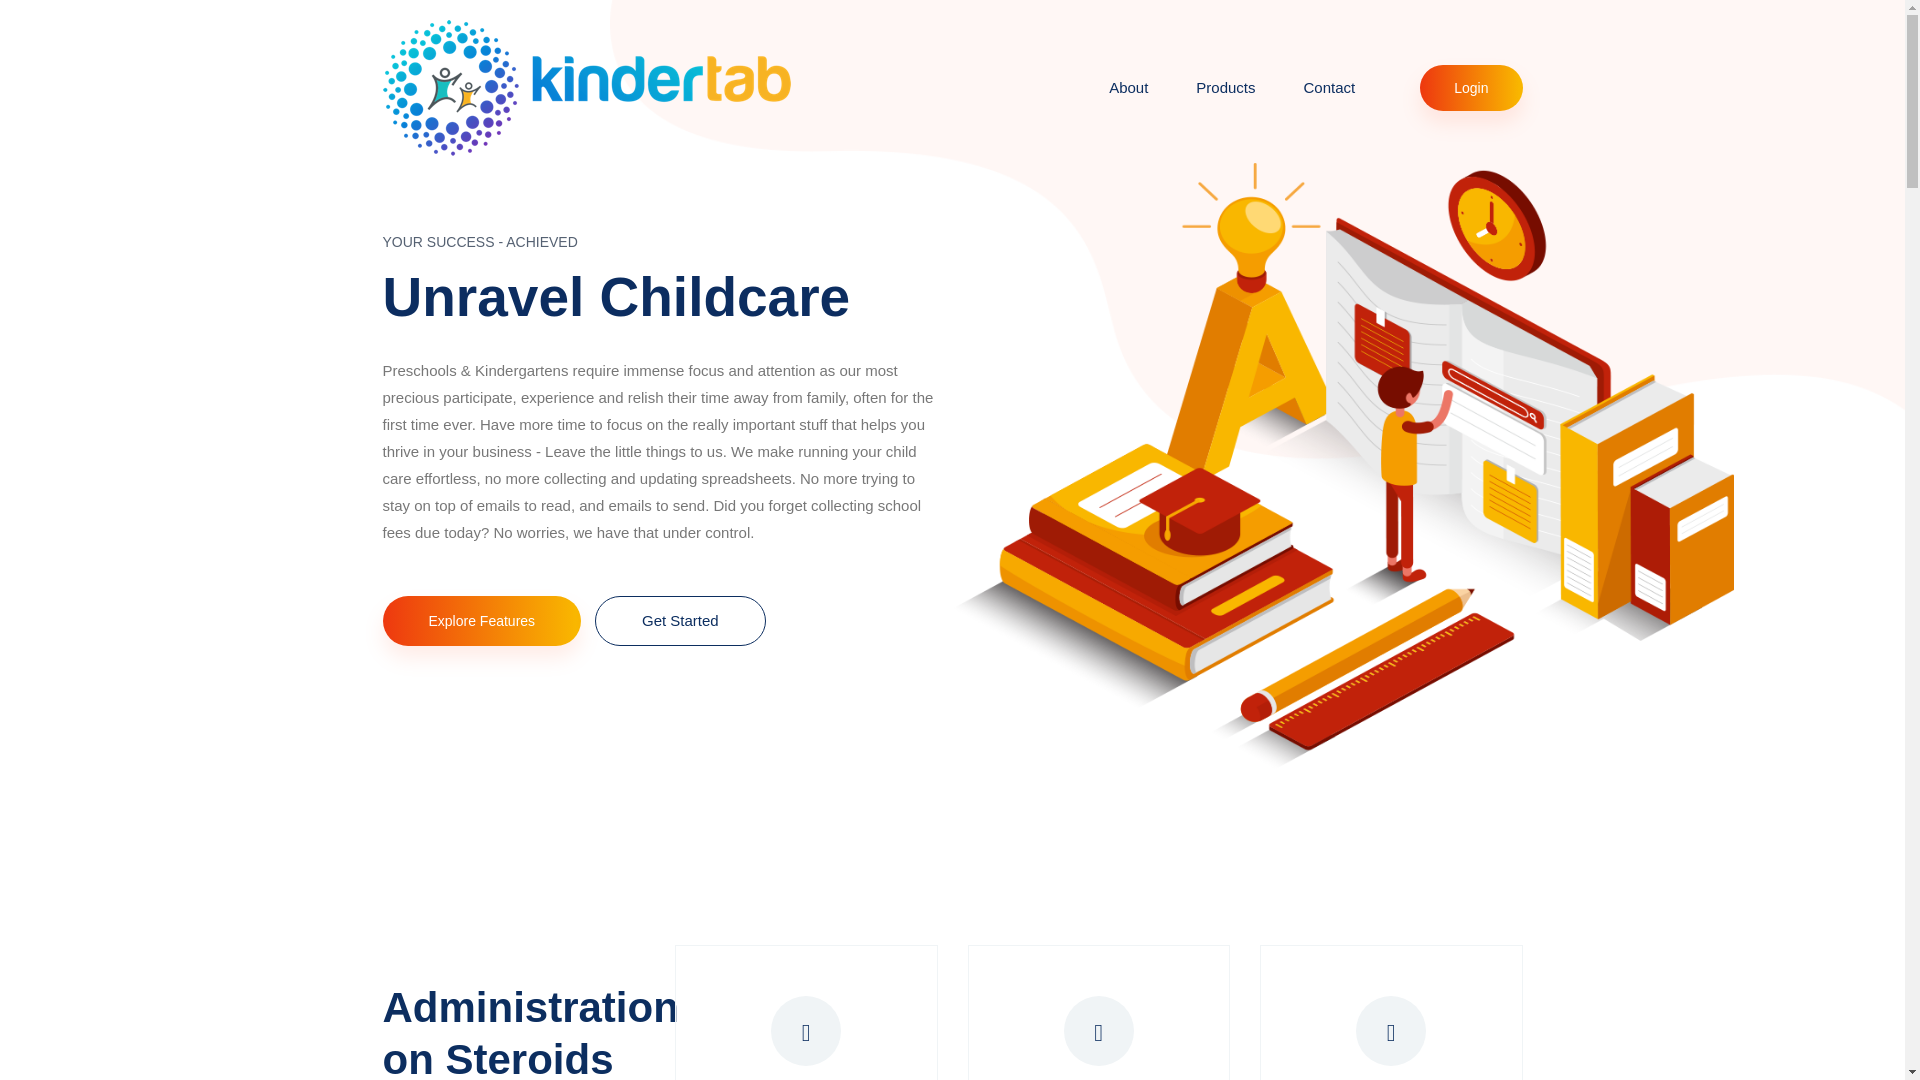 The image size is (1920, 1080). Describe the element at coordinates (680, 621) in the screenshot. I see `Get Started` at that location.